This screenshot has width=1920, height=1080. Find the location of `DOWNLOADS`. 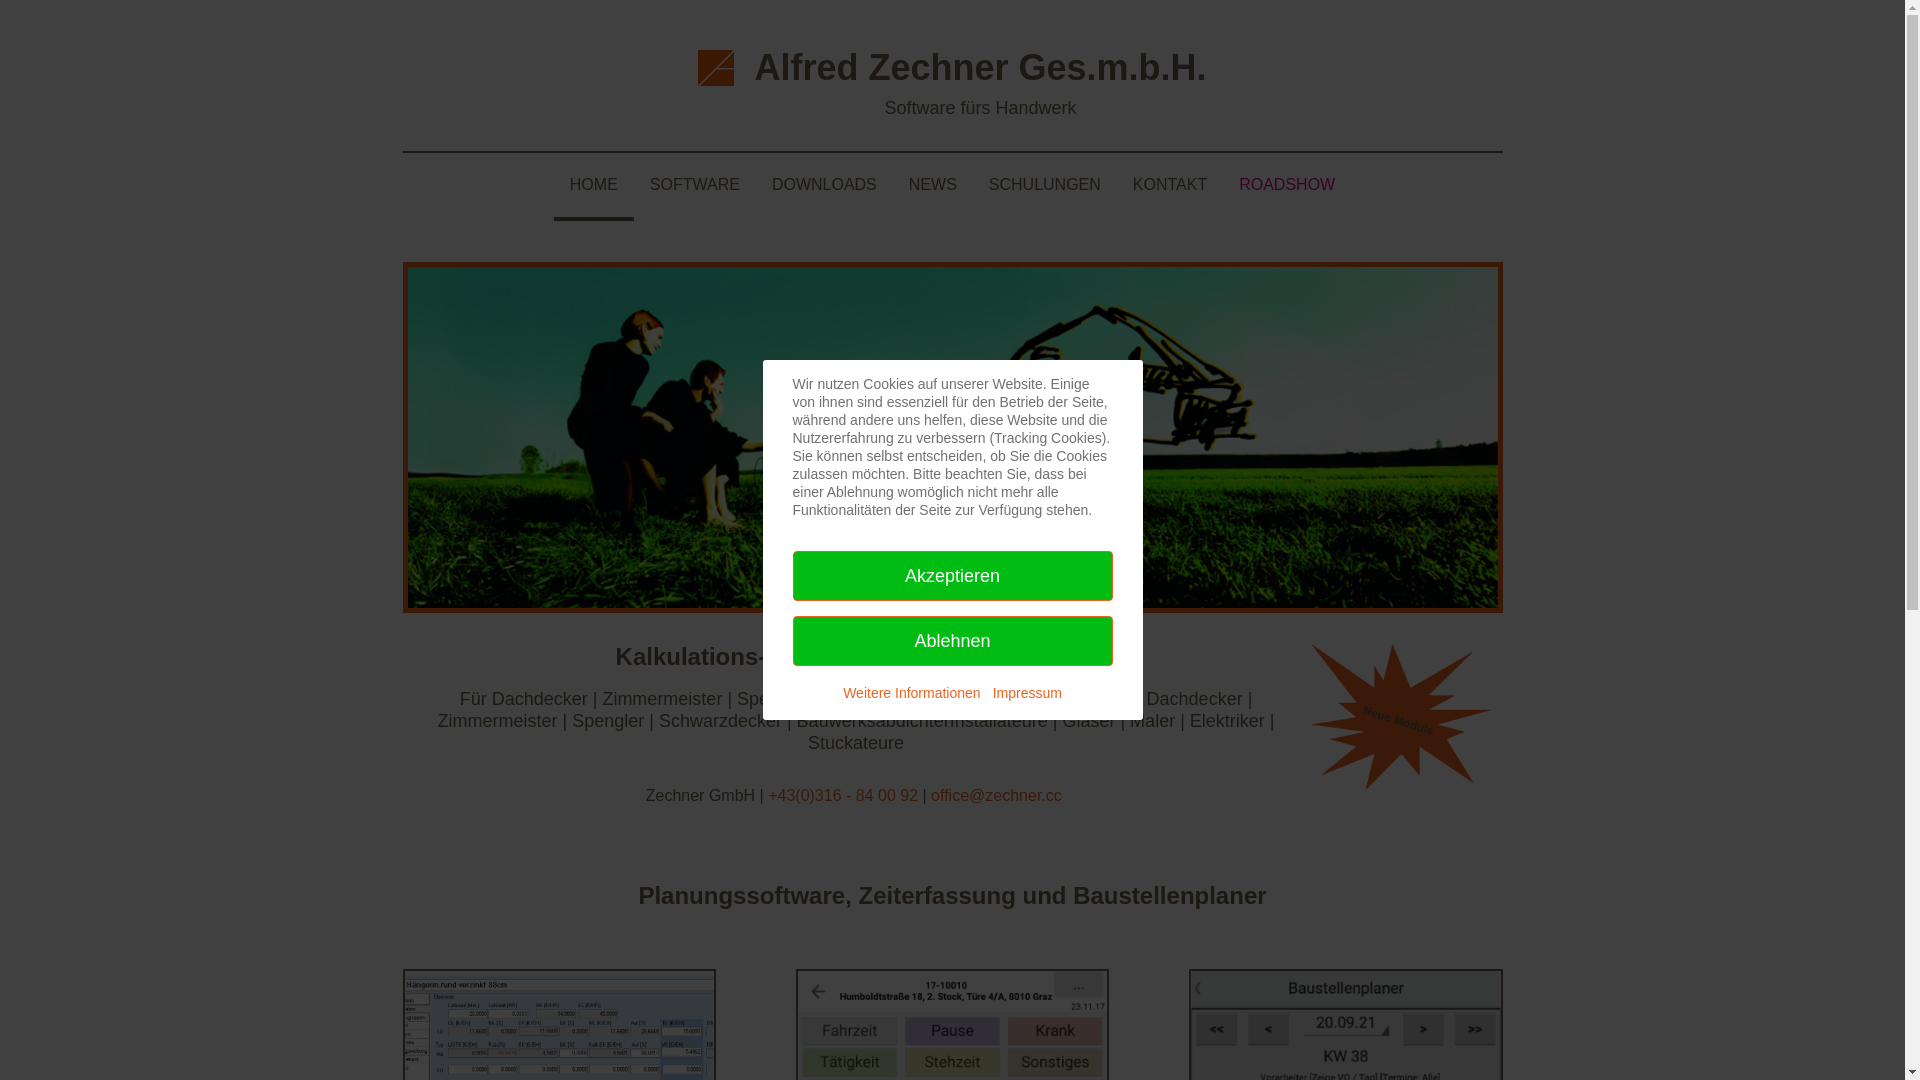

DOWNLOADS is located at coordinates (824, 185).